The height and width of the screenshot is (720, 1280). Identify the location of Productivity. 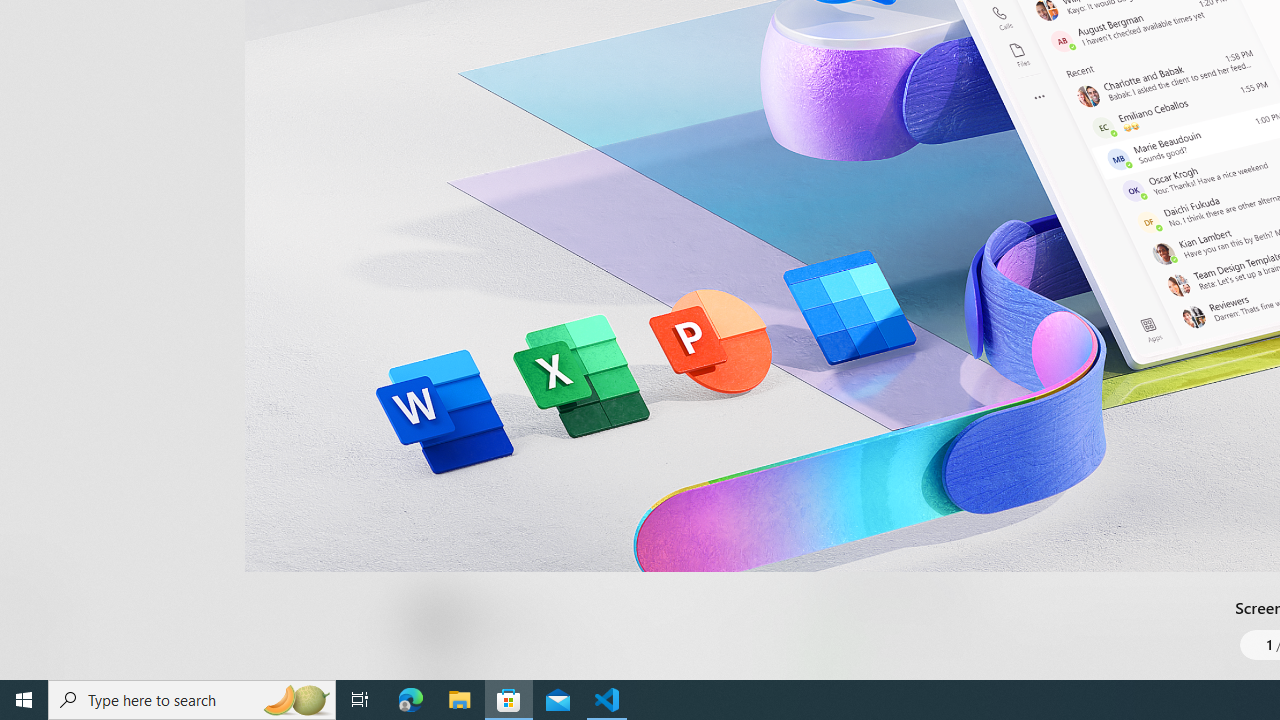
(580, 30).